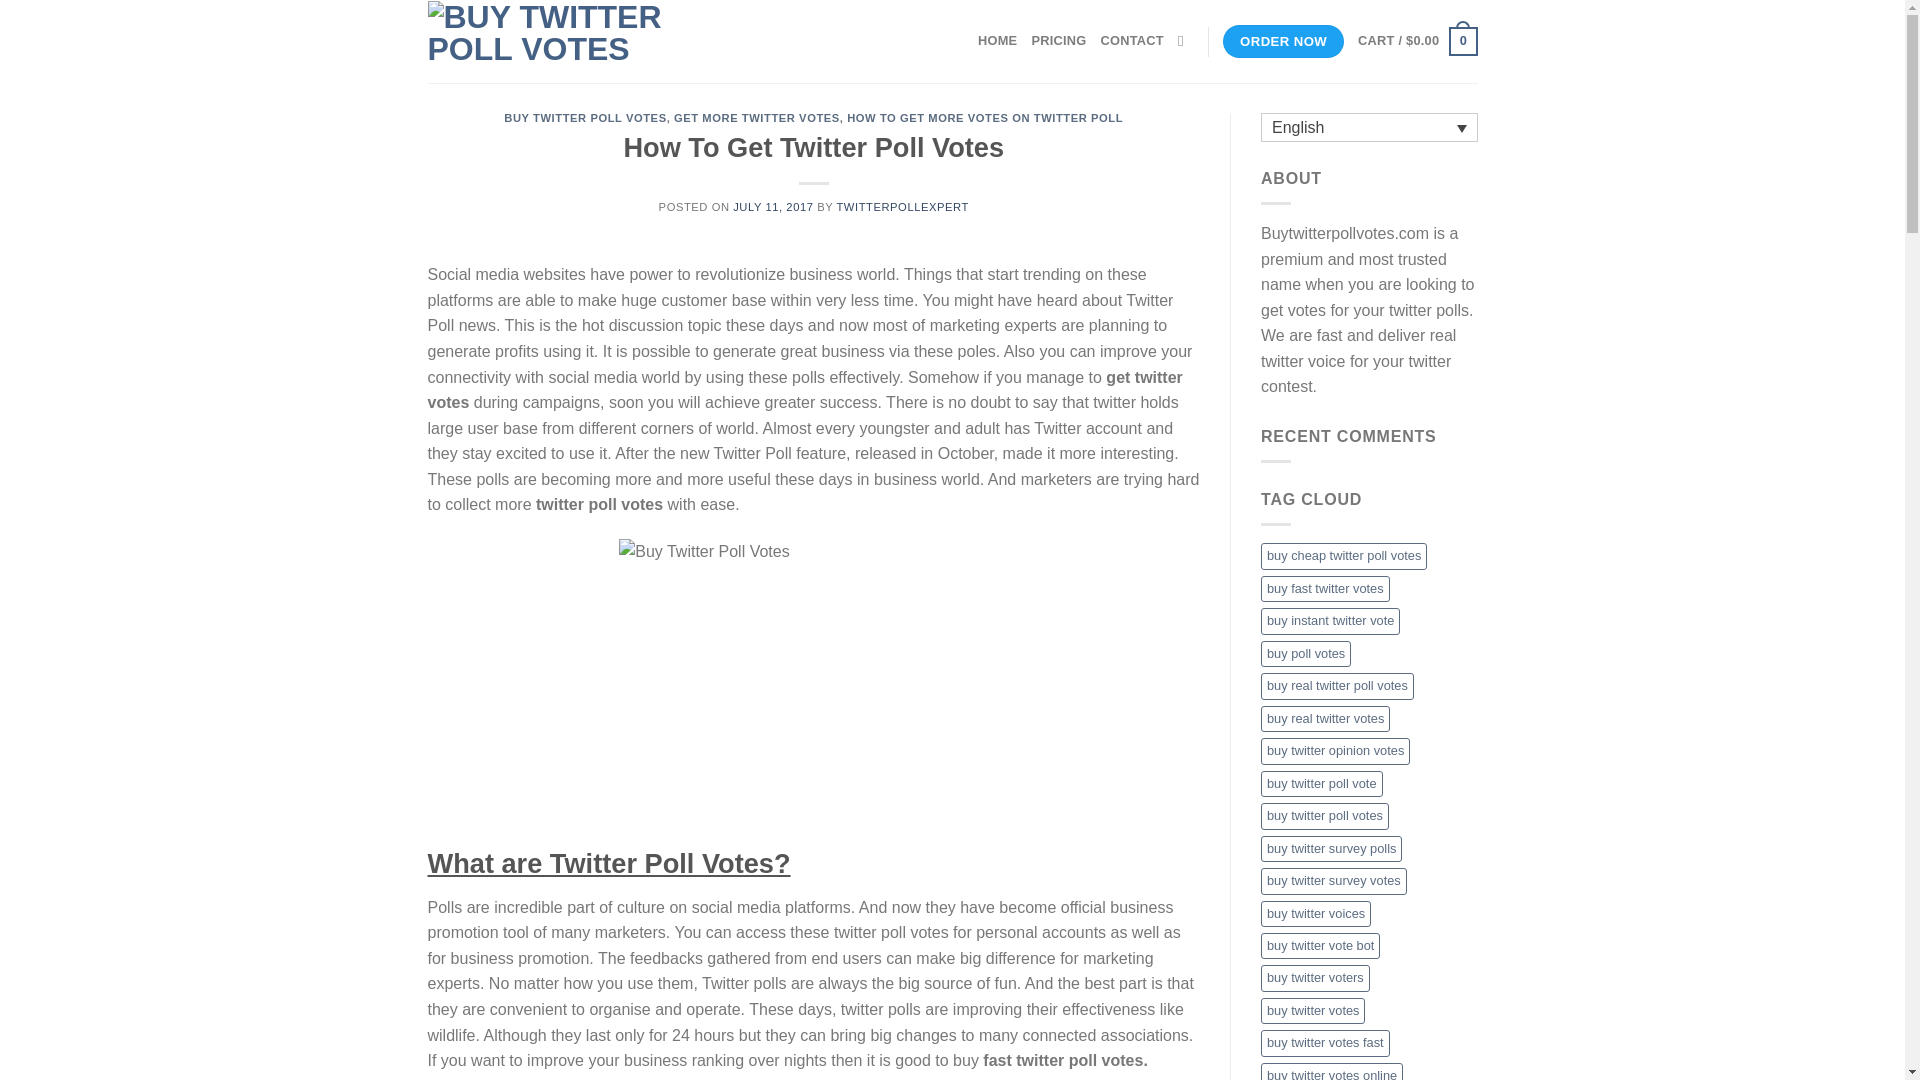 The image size is (1920, 1080). What do you see at coordinates (901, 206) in the screenshot?
I see `TWITTERPOLLEXPERT` at bounding box center [901, 206].